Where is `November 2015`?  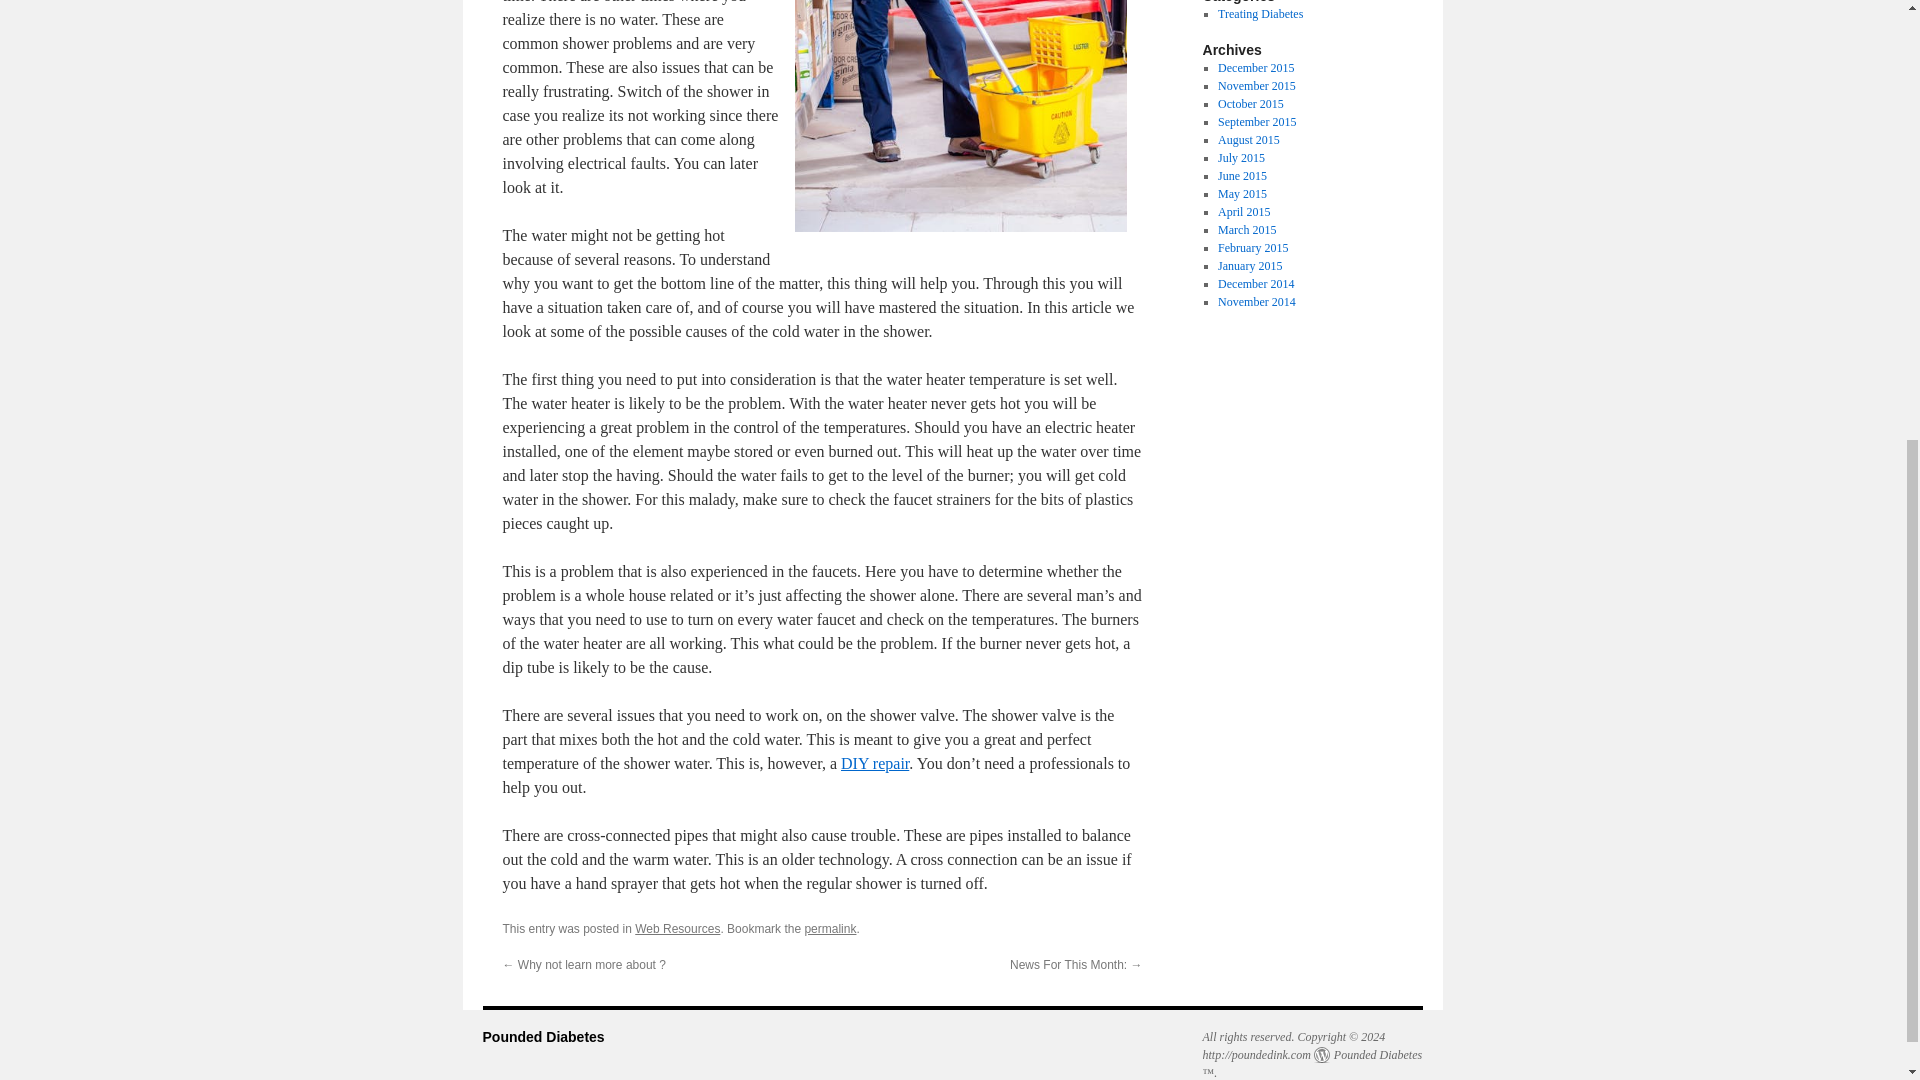 November 2015 is located at coordinates (1256, 85).